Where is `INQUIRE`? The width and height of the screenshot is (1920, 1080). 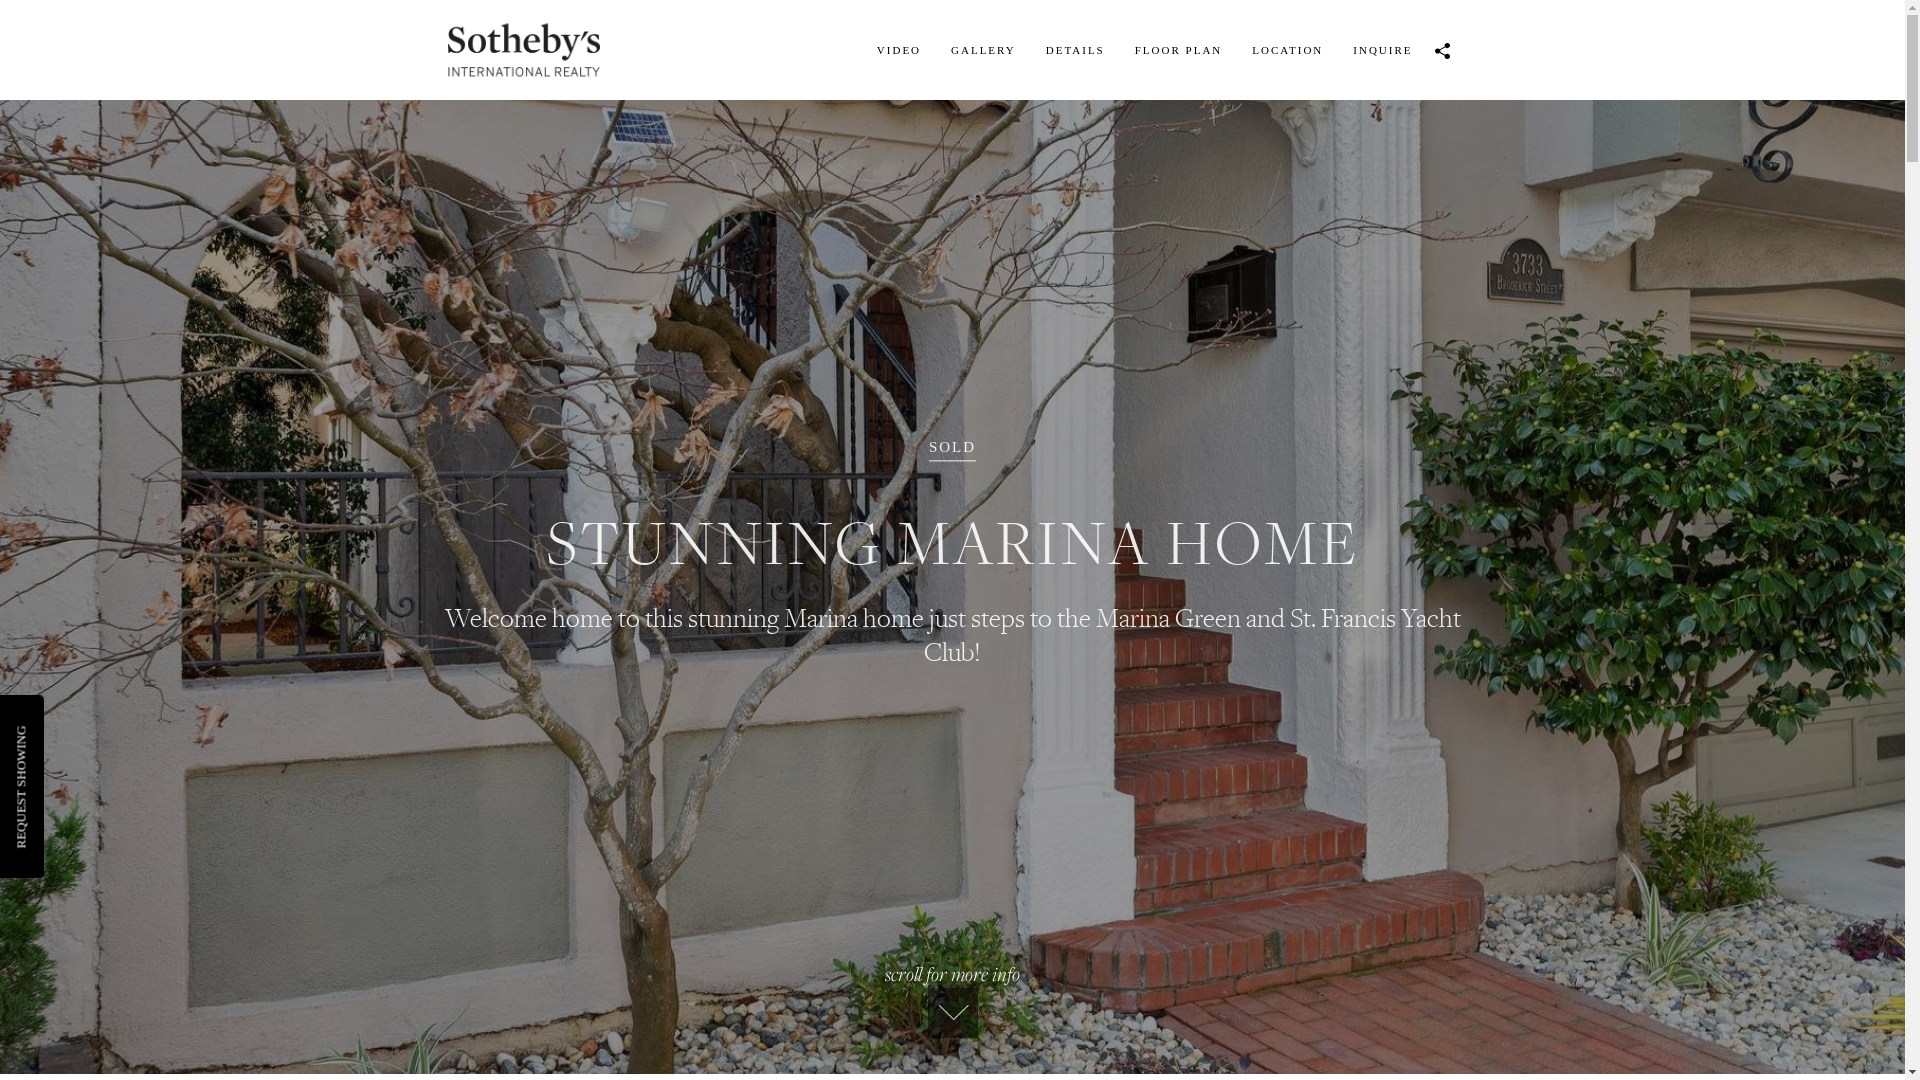
INQUIRE is located at coordinates (1382, 50).